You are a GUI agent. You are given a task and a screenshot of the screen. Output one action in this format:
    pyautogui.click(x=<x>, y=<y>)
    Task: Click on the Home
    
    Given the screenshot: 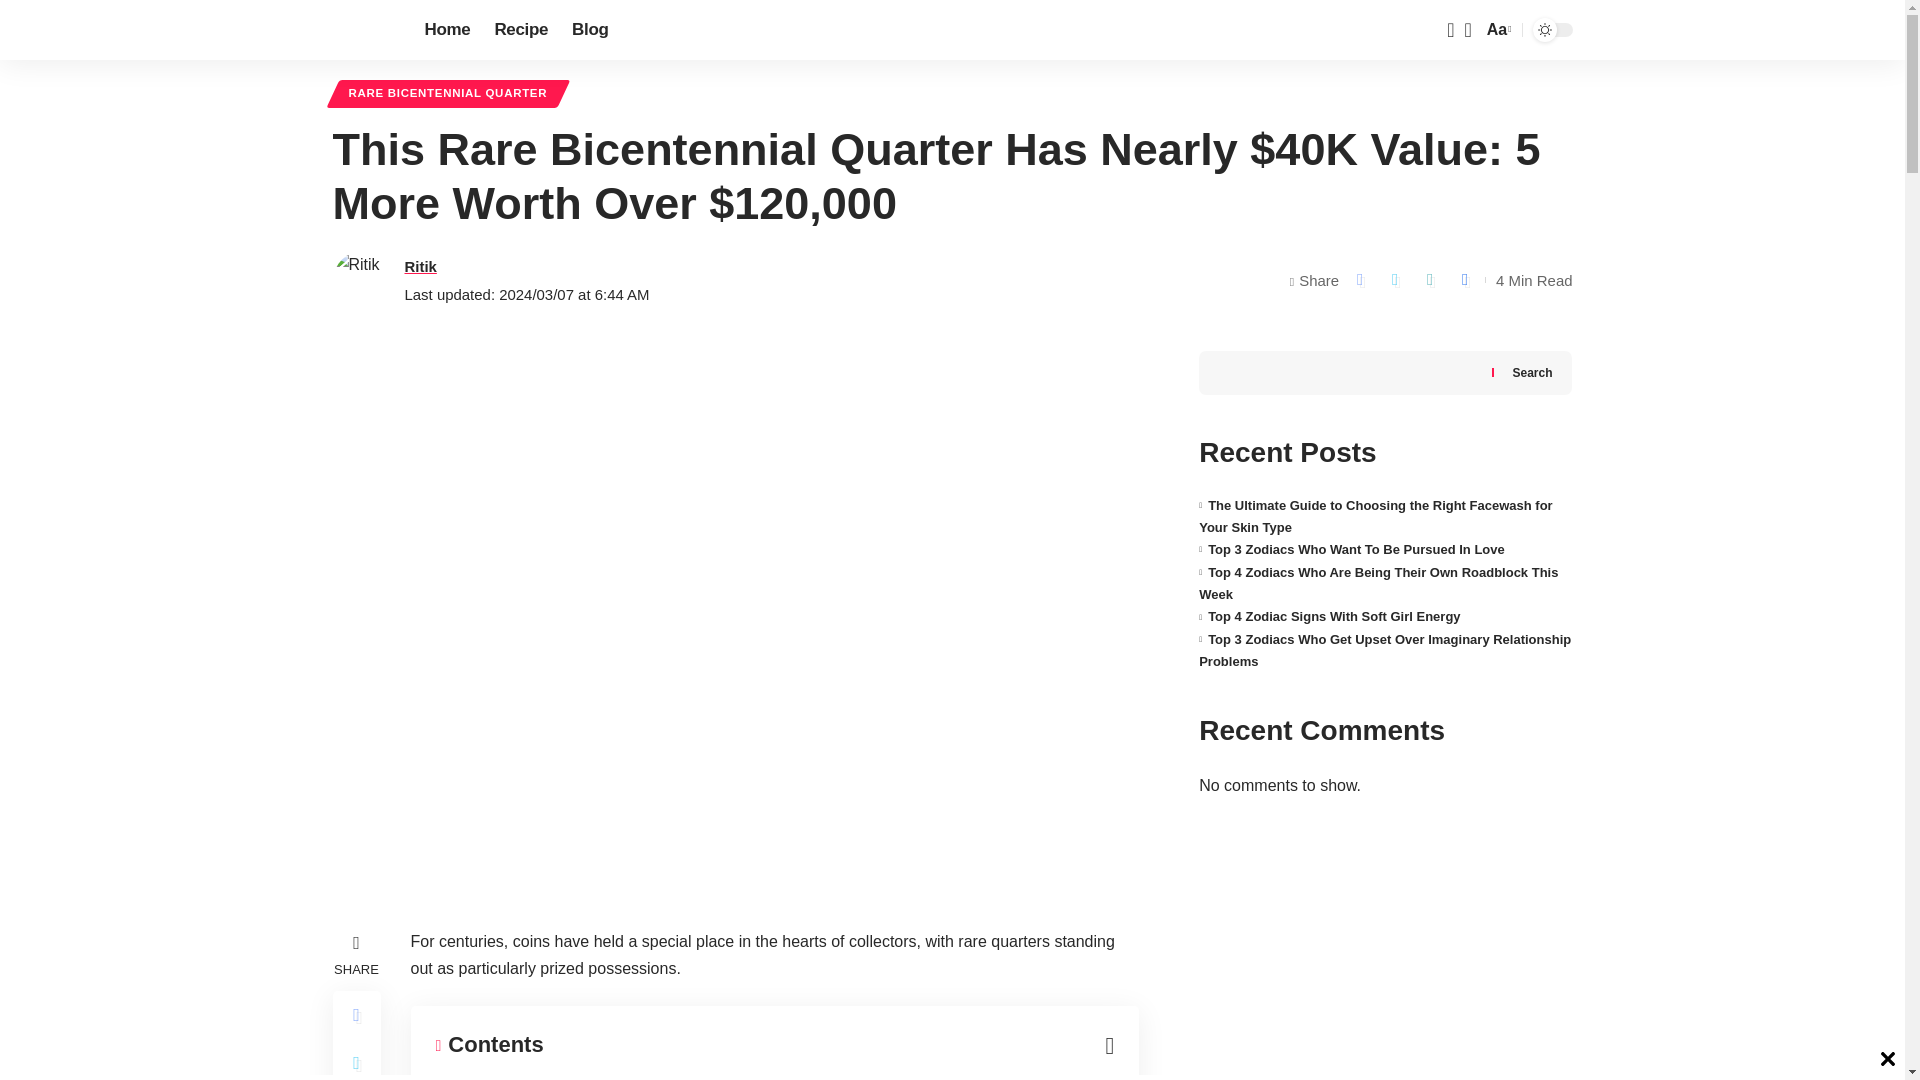 What is the action you would take?
    pyautogui.click(x=446, y=30)
    